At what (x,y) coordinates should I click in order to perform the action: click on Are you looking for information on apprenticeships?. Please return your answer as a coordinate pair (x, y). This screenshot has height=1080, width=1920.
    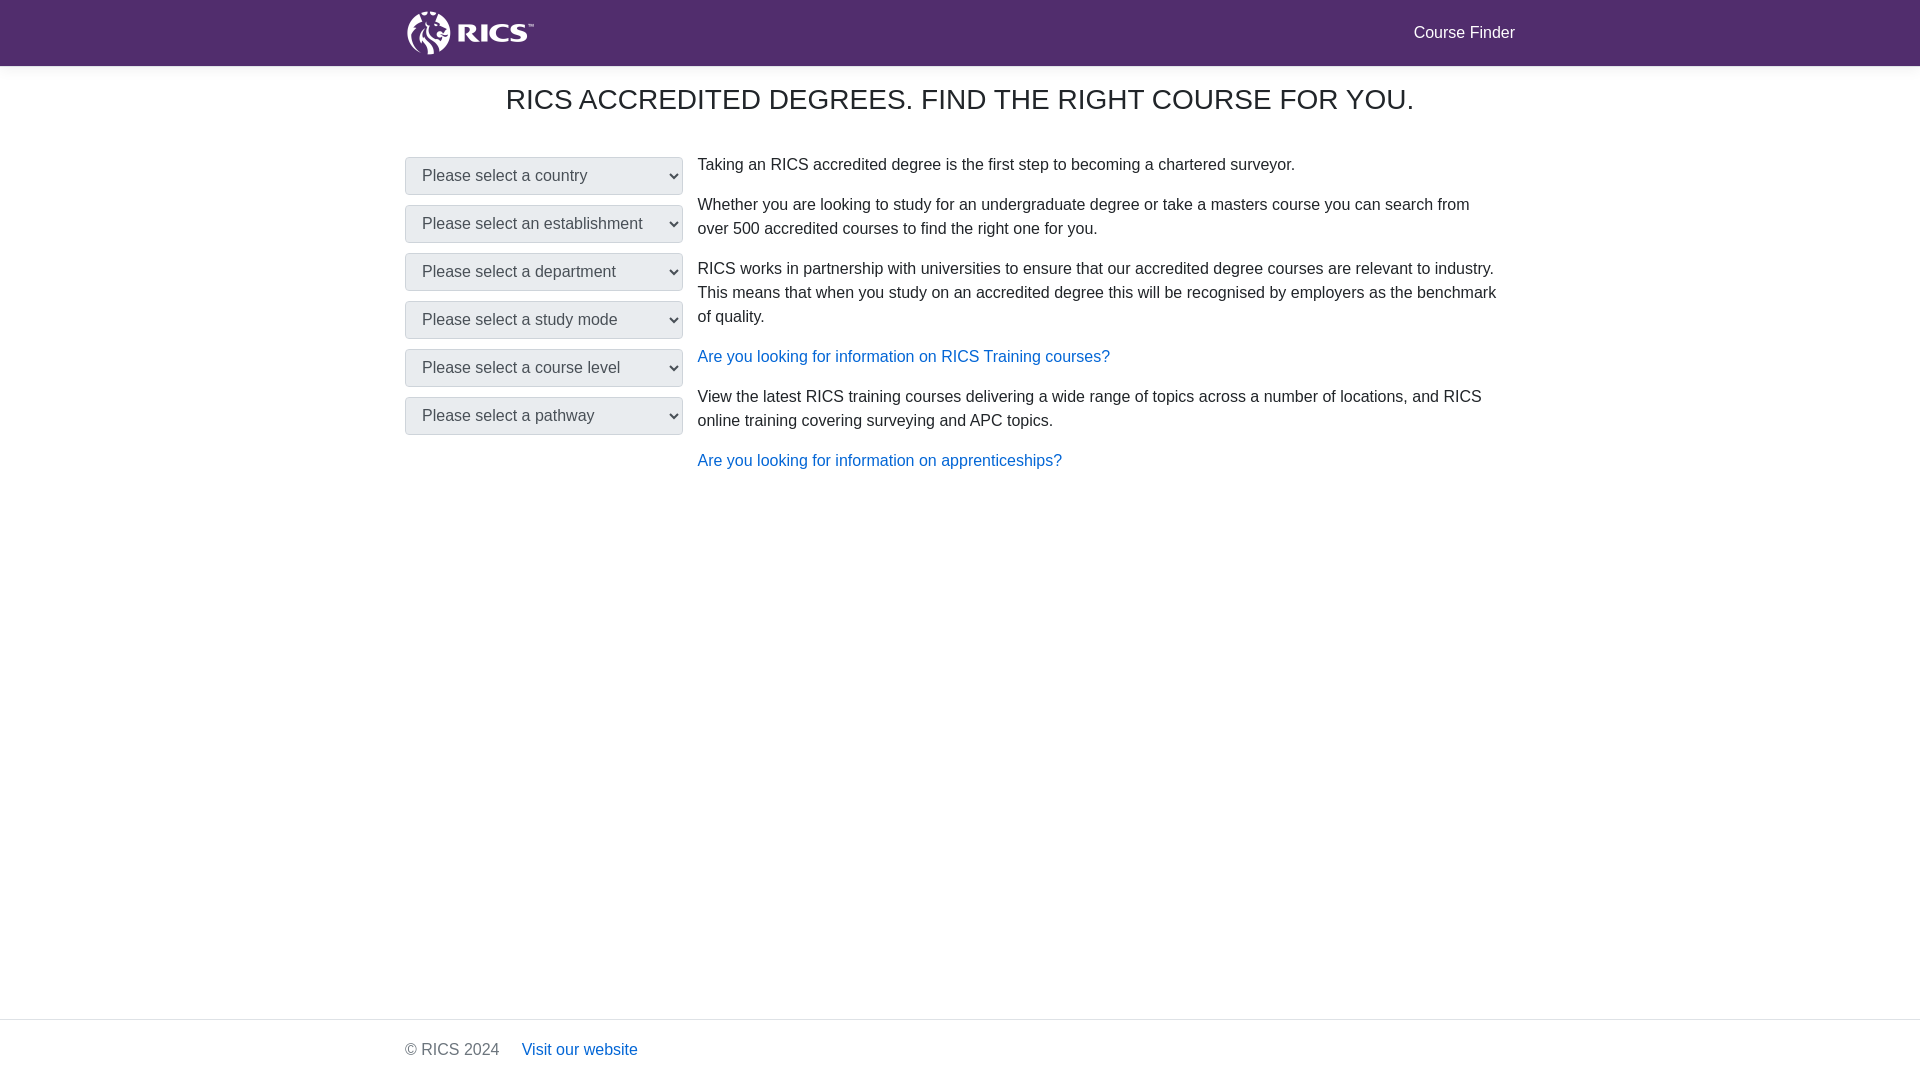
    Looking at the image, I should click on (880, 460).